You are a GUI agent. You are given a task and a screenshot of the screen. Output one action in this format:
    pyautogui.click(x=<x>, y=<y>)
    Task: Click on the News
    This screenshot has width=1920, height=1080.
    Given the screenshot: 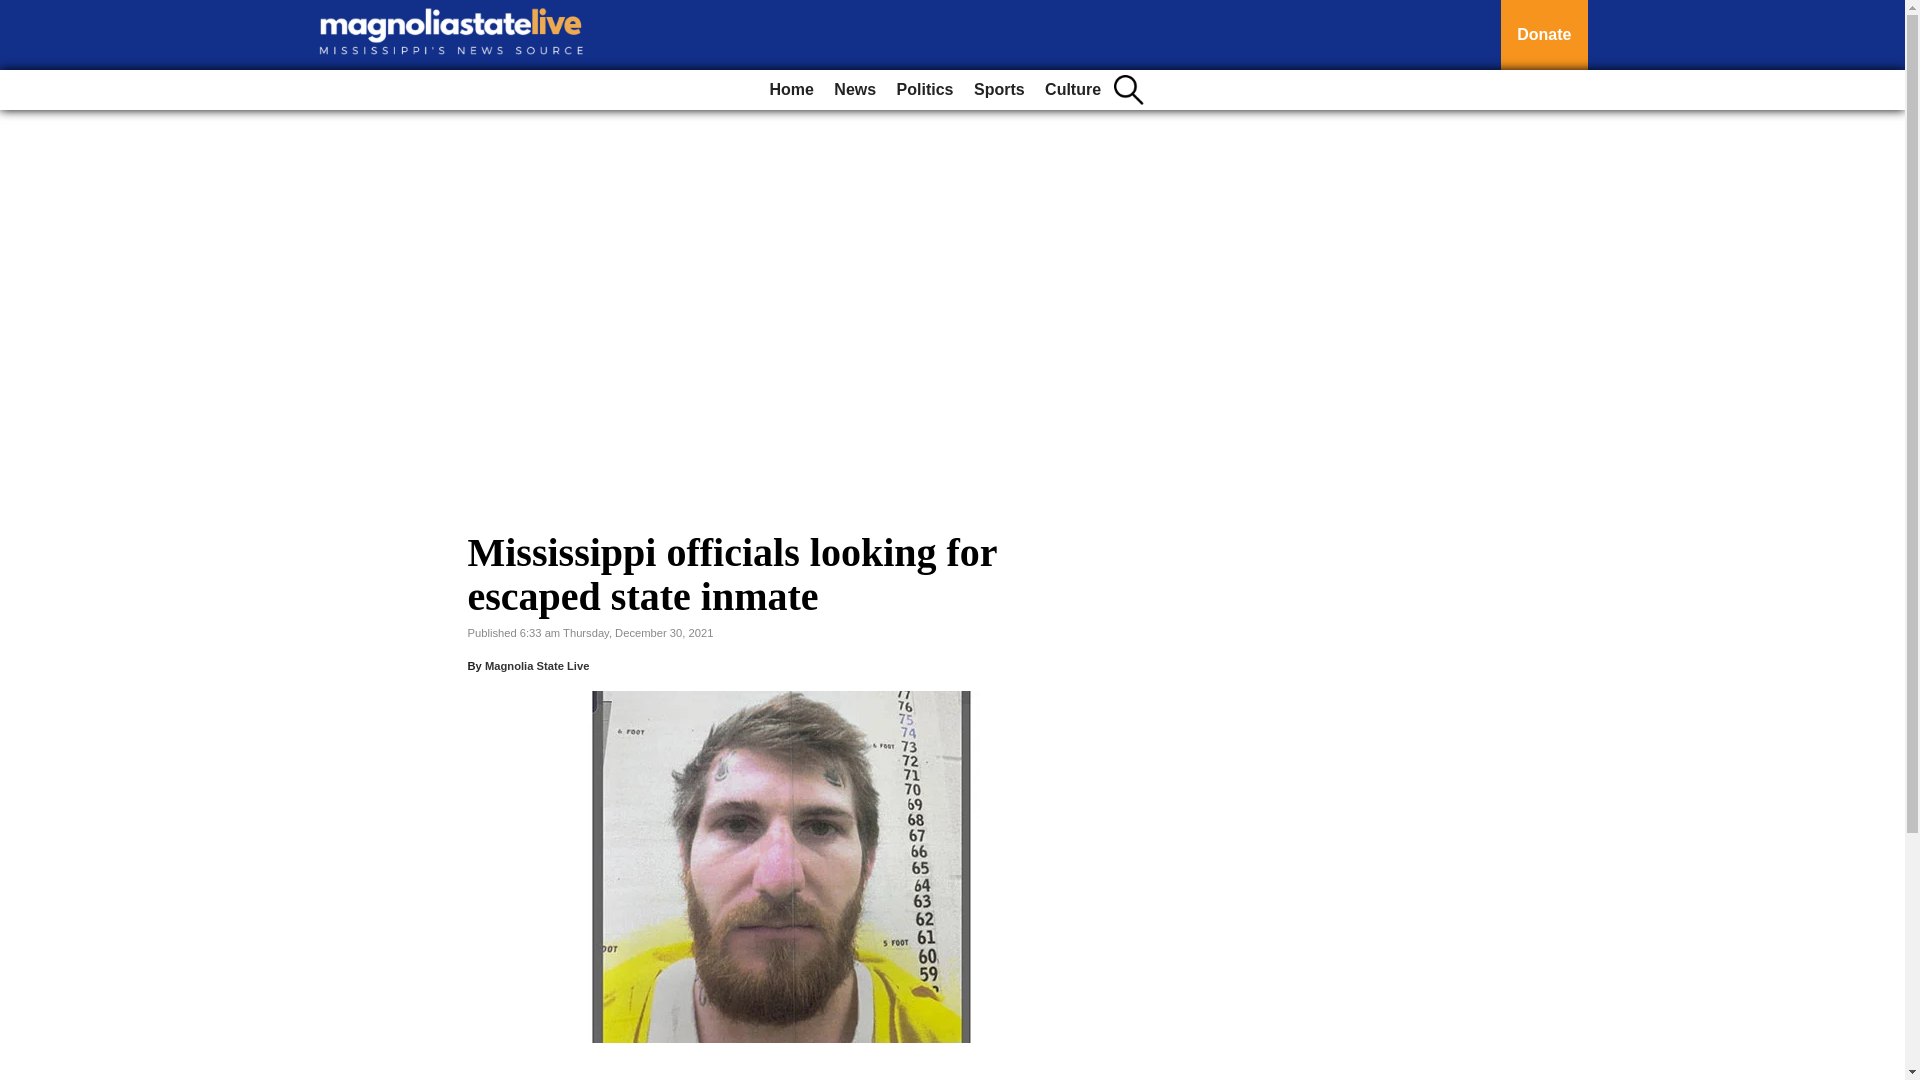 What is the action you would take?
    pyautogui.click(x=854, y=90)
    